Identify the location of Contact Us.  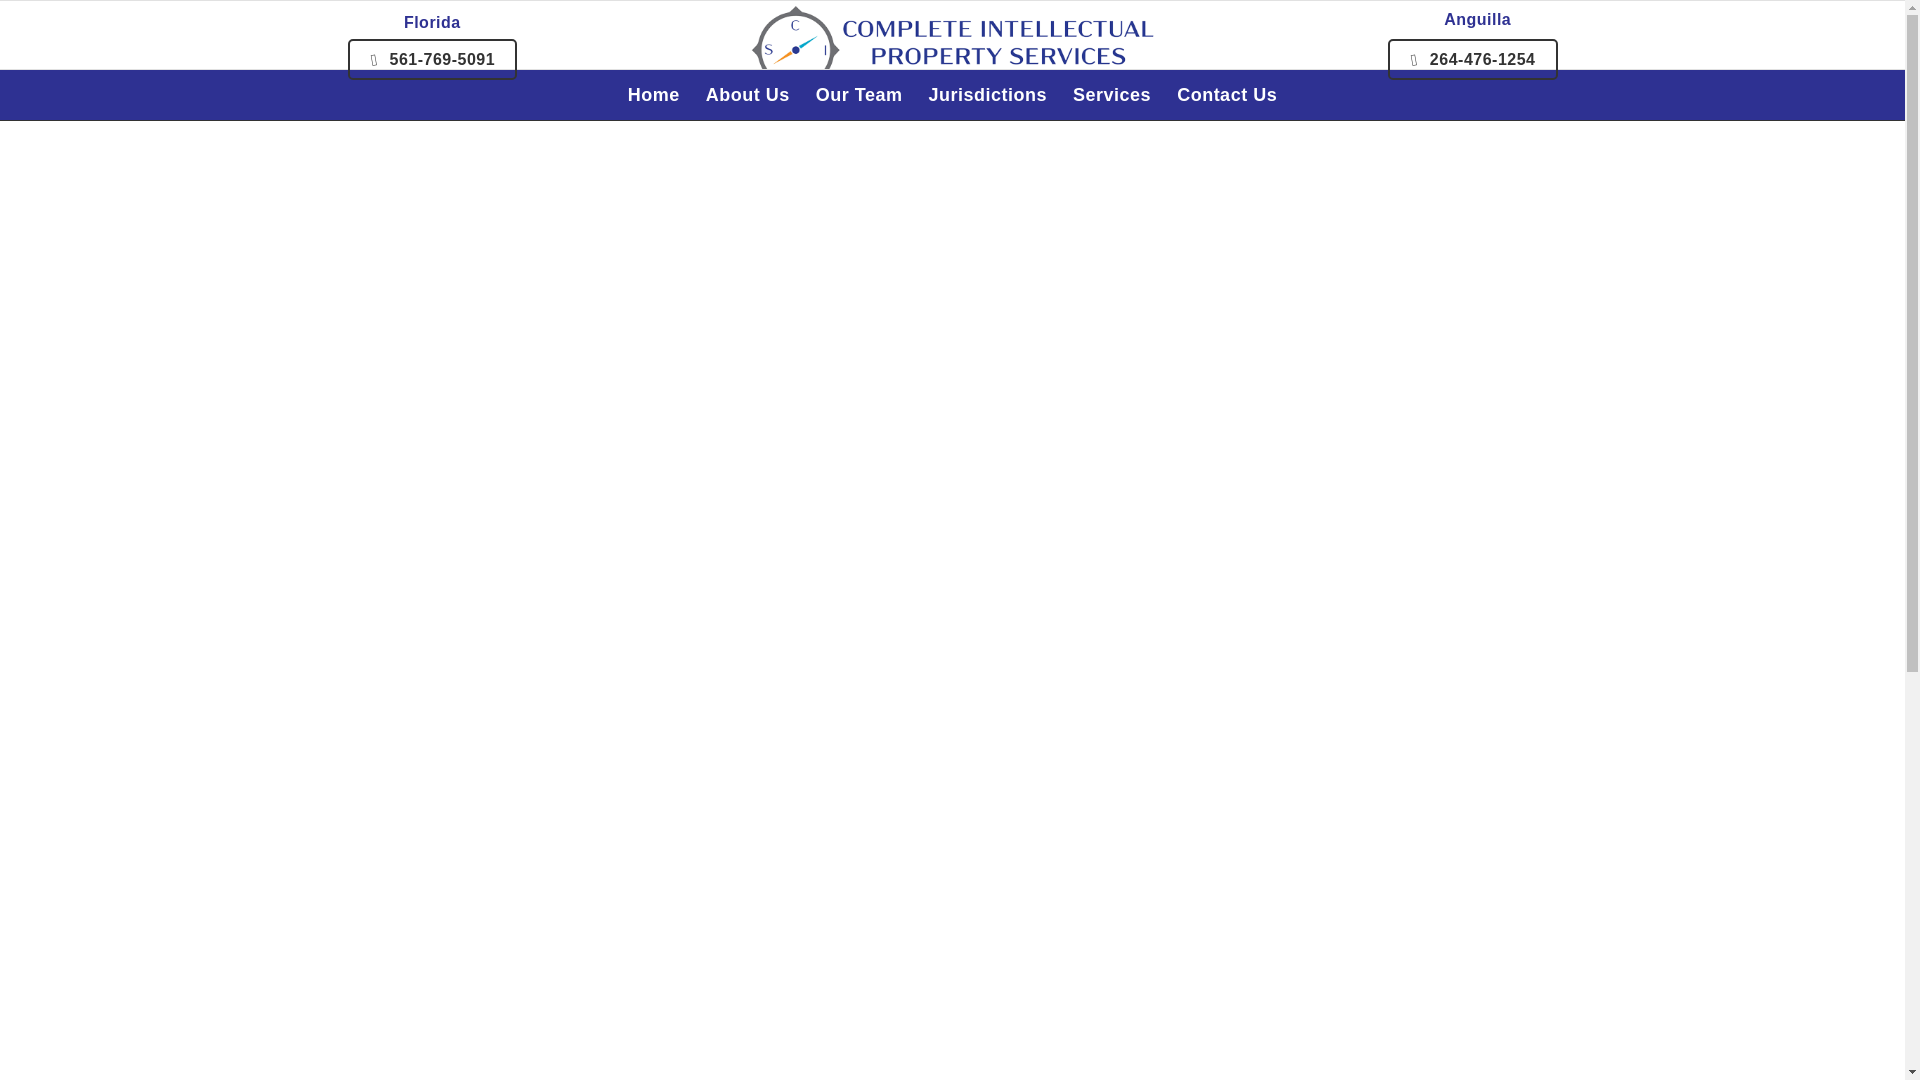
(1226, 94).